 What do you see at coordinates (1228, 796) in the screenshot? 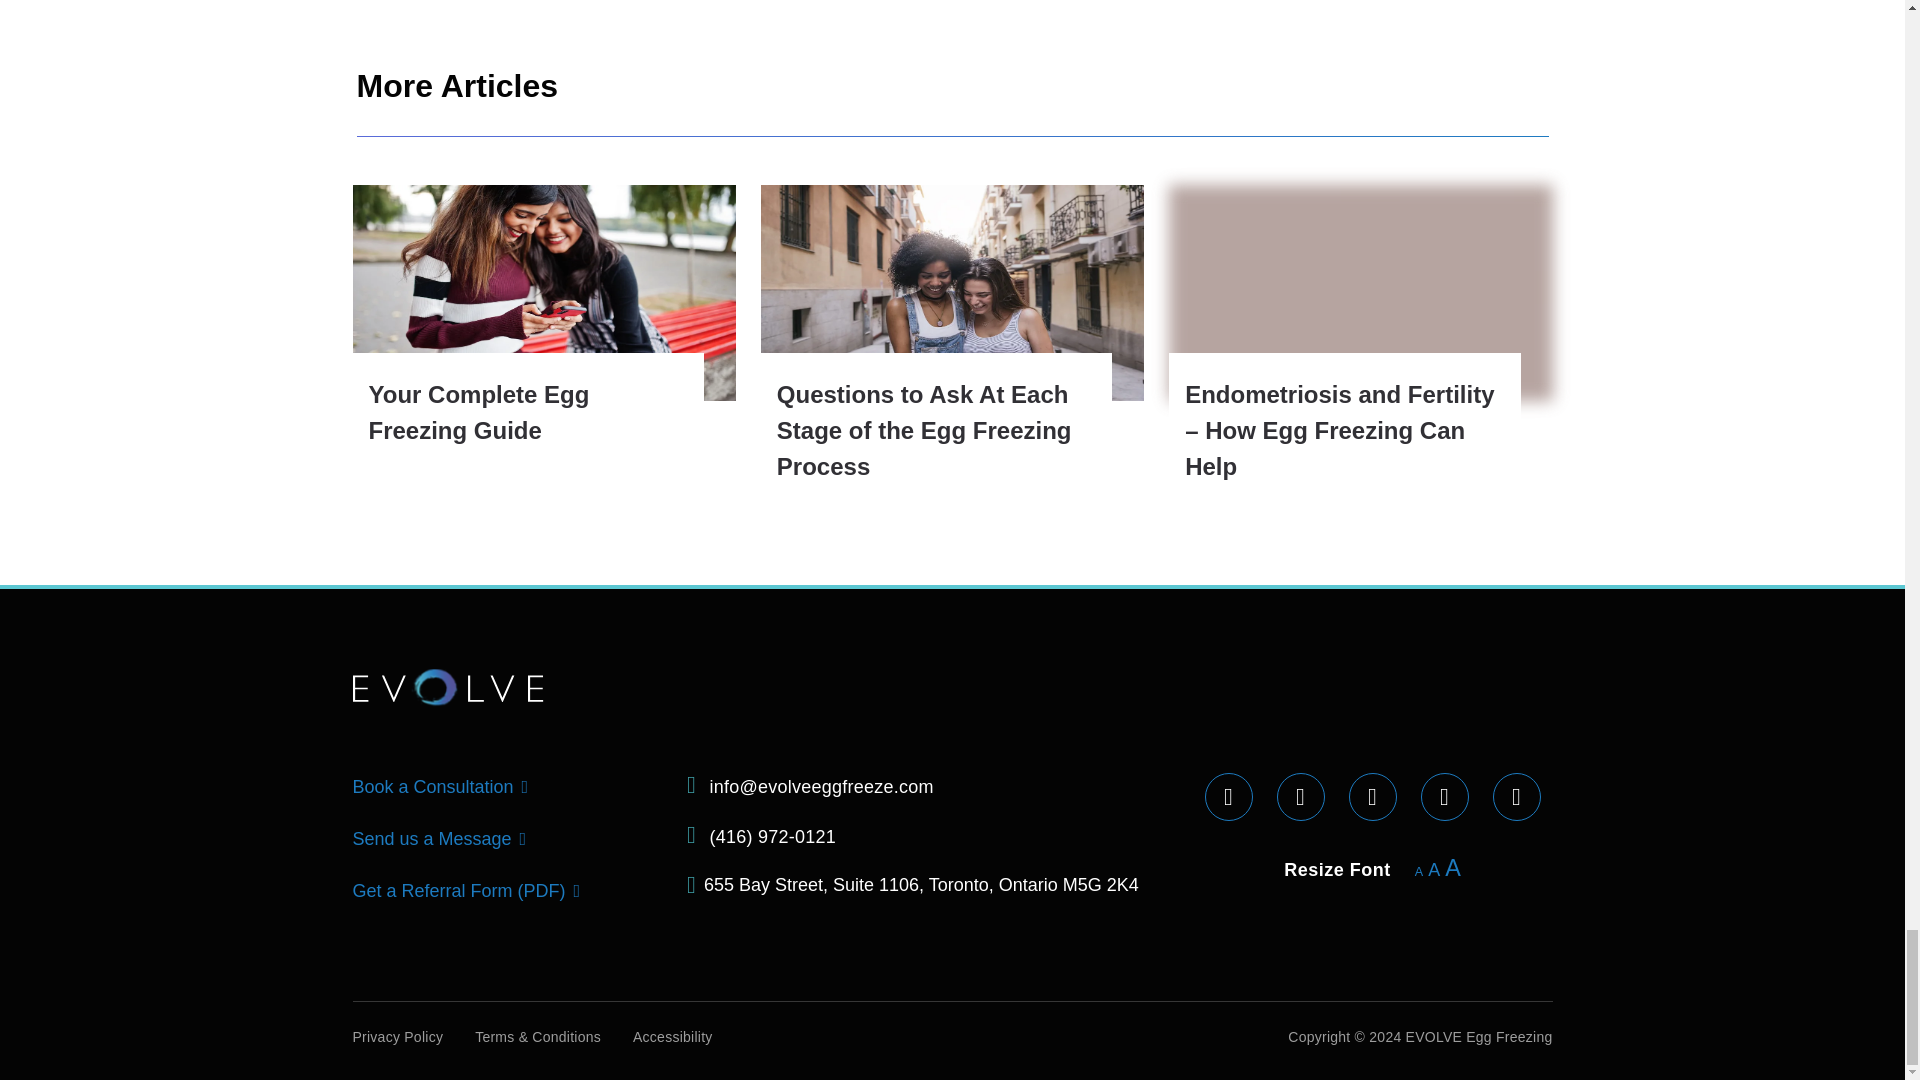
I see `Evolve Instagram Page` at bounding box center [1228, 796].